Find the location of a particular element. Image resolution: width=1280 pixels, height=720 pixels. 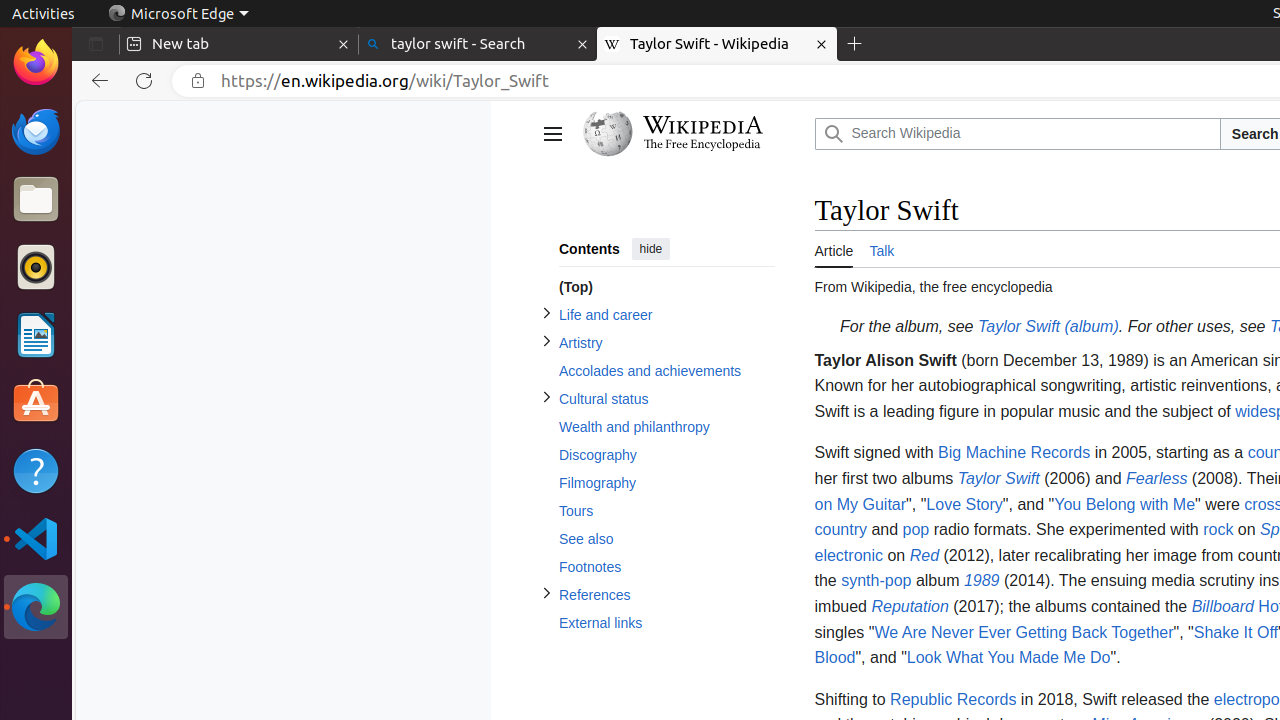

Refresh is located at coordinates (144, 81).